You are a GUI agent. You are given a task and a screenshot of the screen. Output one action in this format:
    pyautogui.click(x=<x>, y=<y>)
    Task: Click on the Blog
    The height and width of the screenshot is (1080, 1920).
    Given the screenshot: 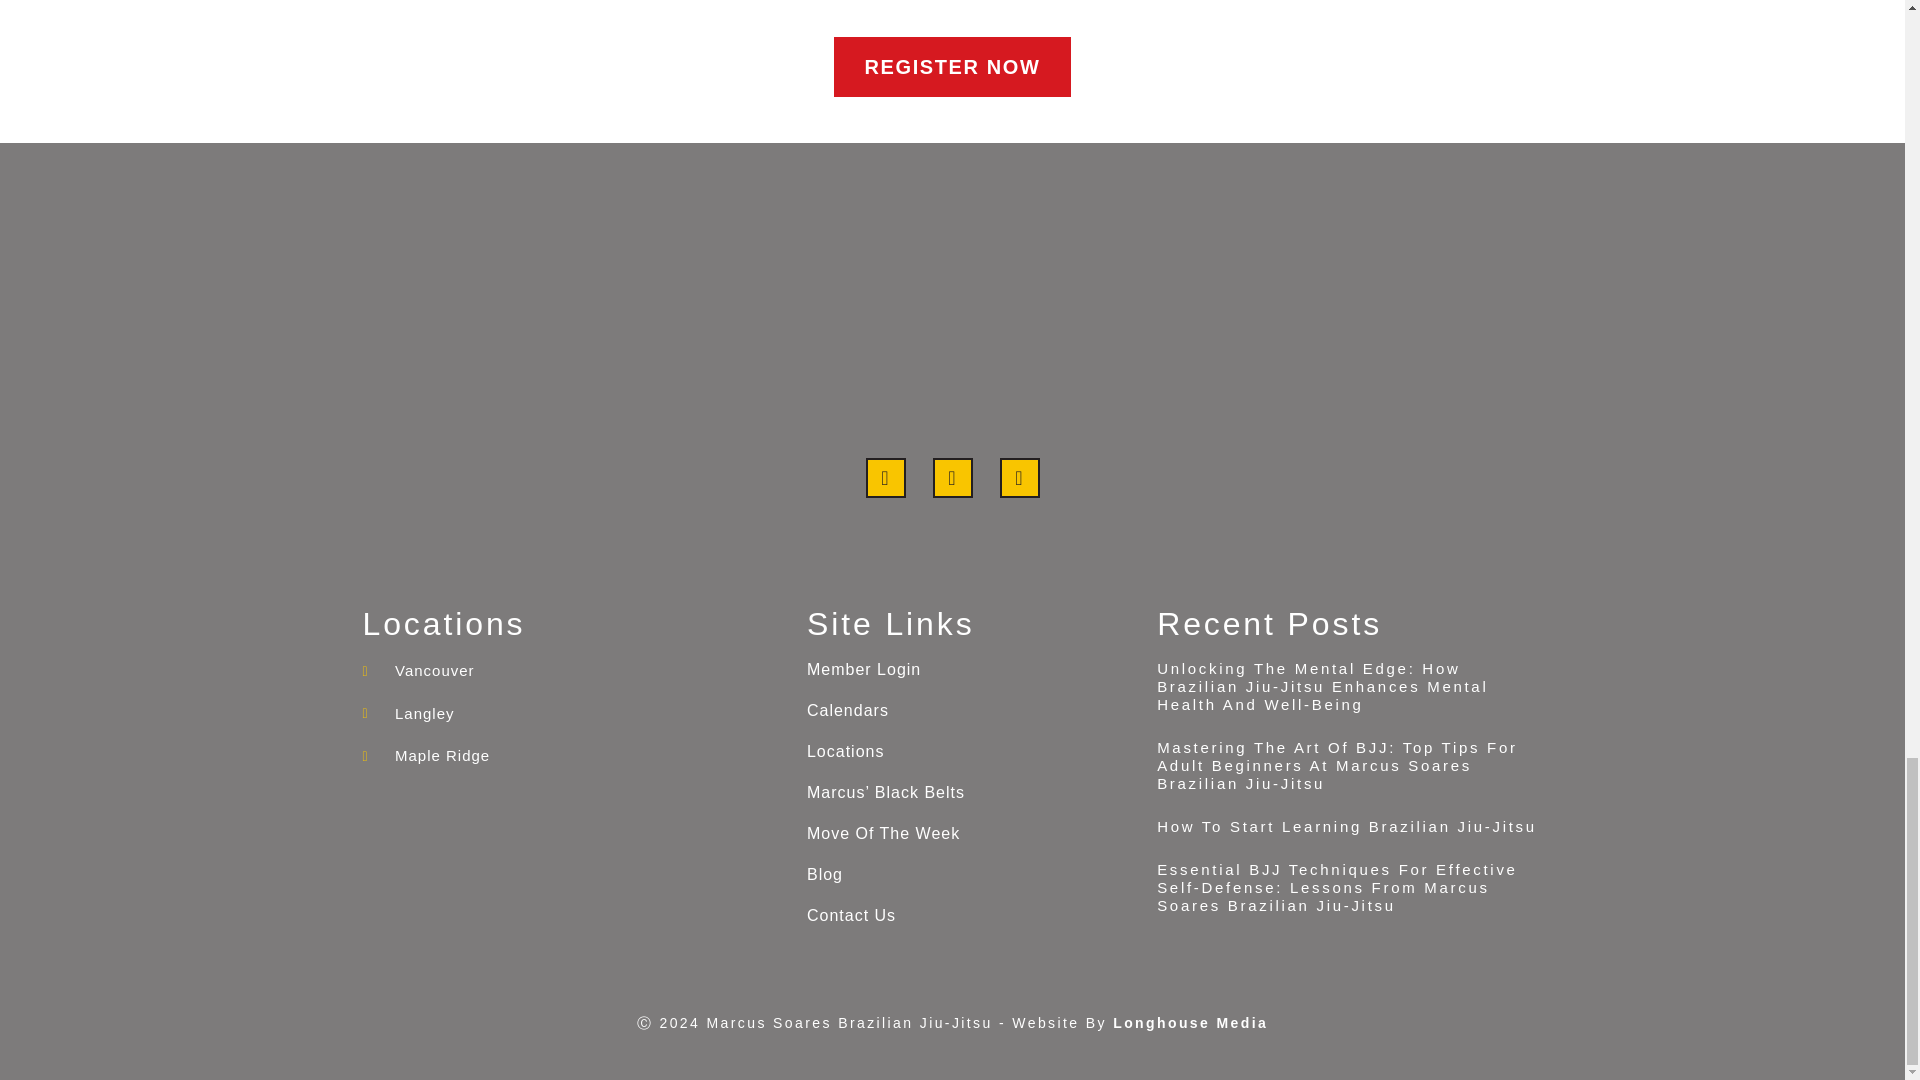 What is the action you would take?
    pyautogui.click(x=971, y=874)
    